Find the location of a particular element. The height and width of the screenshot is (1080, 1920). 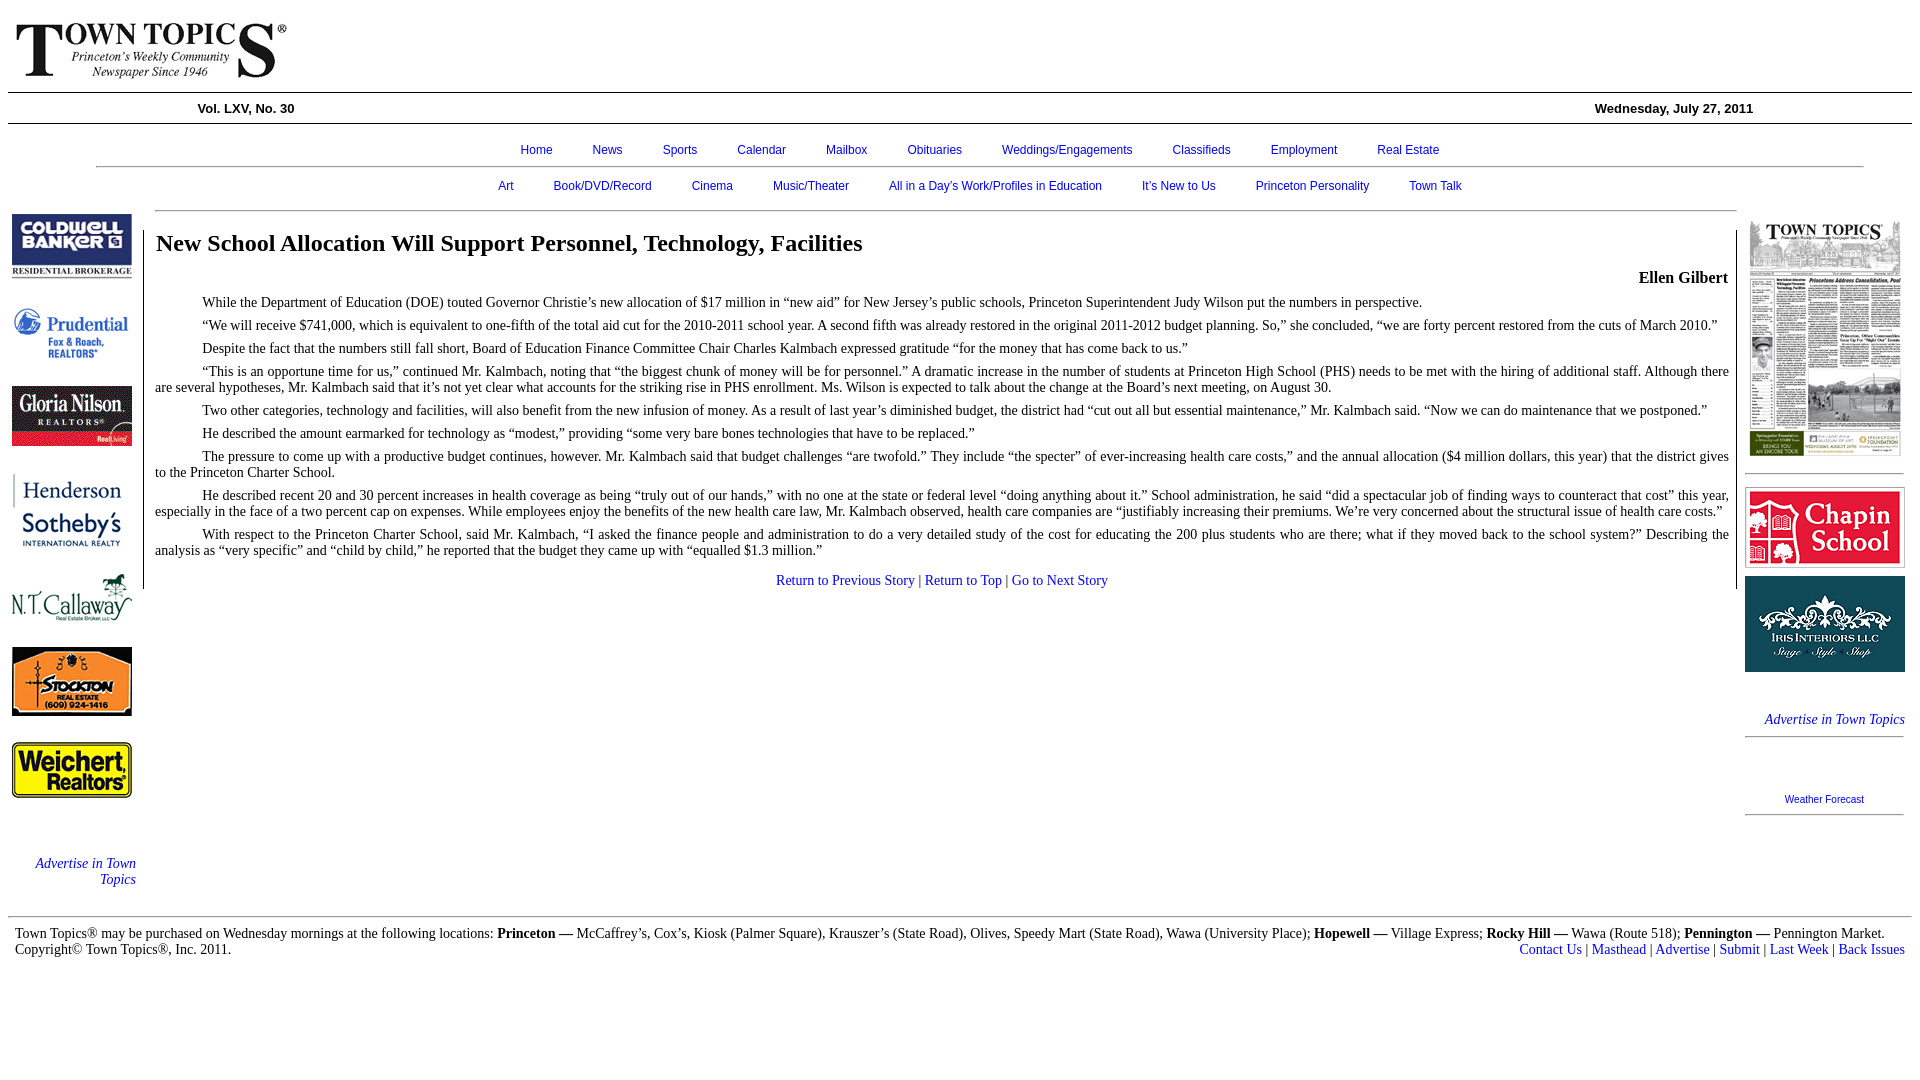

Classifieds is located at coordinates (1202, 97).